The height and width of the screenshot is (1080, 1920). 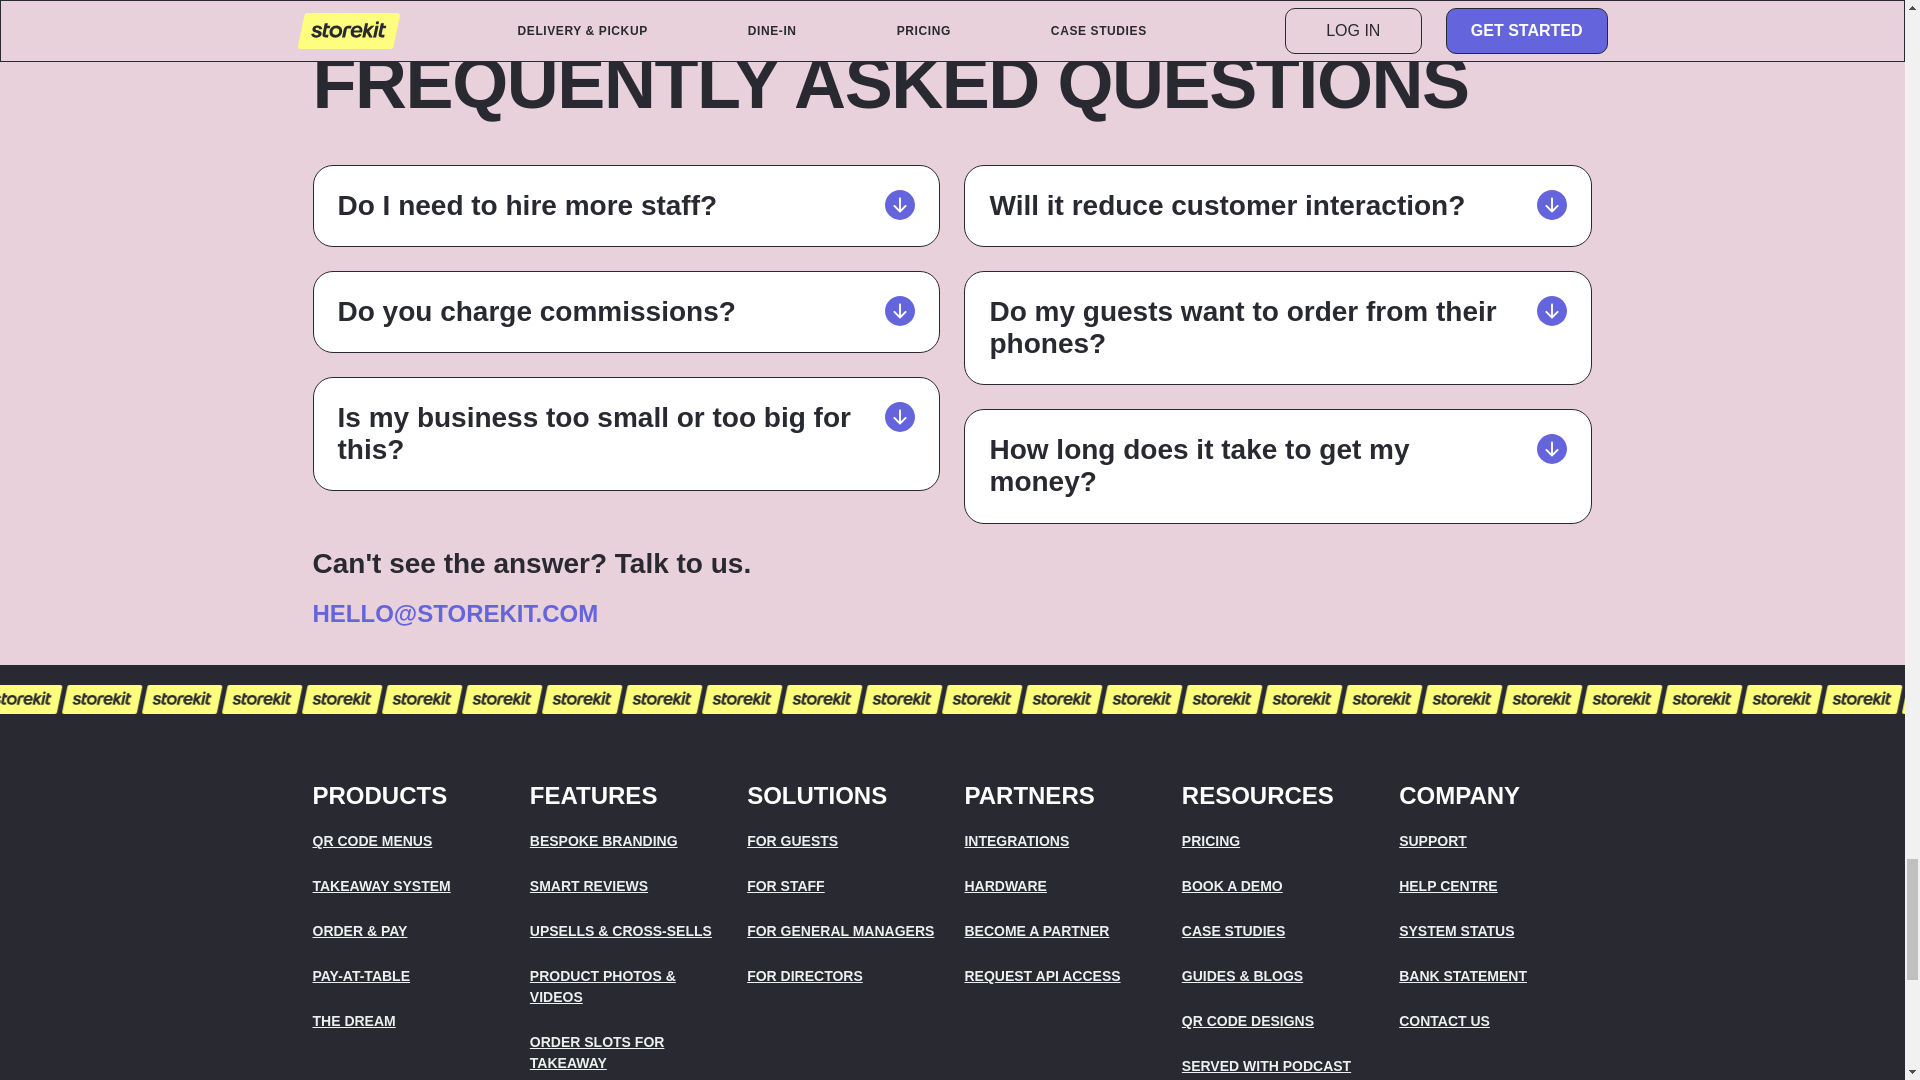 I want to click on SMART REVIEWS, so click(x=626, y=886).